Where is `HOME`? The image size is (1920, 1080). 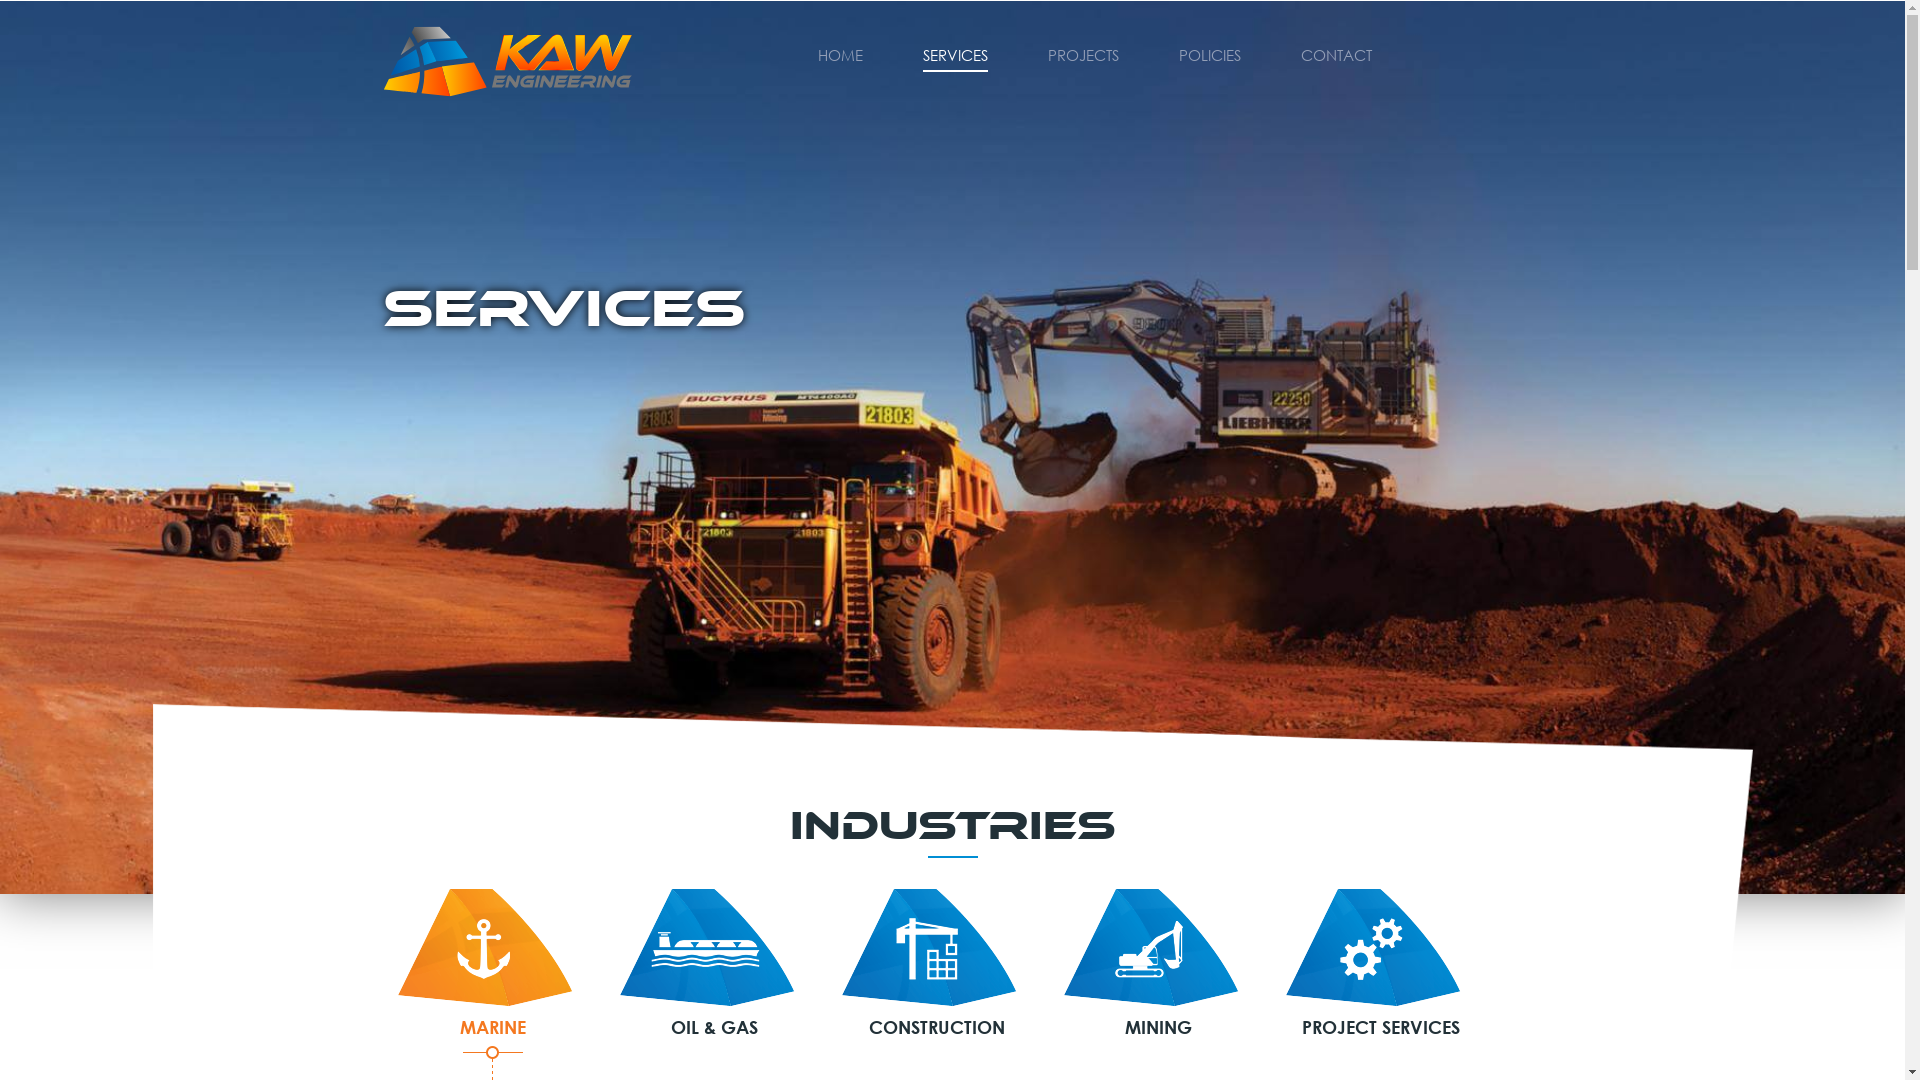
HOME is located at coordinates (840, 54).